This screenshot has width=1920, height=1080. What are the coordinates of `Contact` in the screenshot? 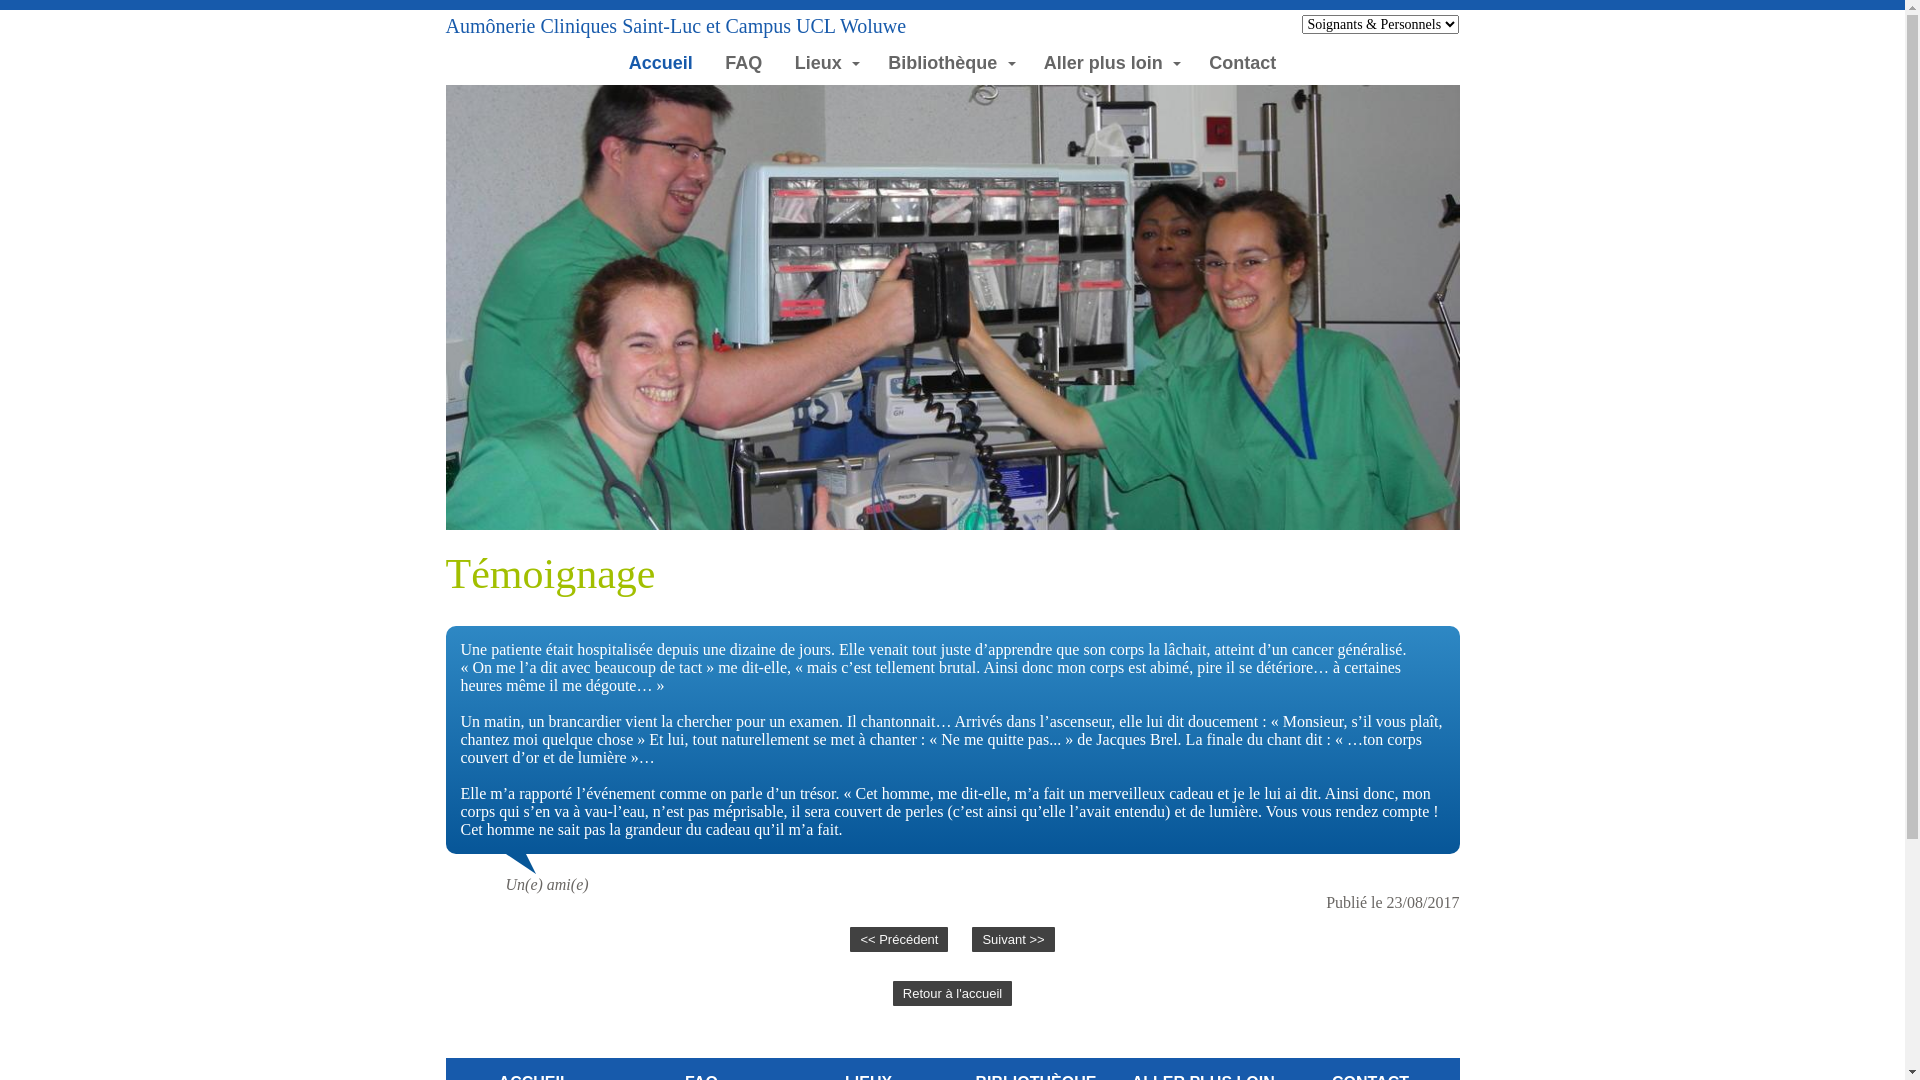 It's located at (1243, 64).